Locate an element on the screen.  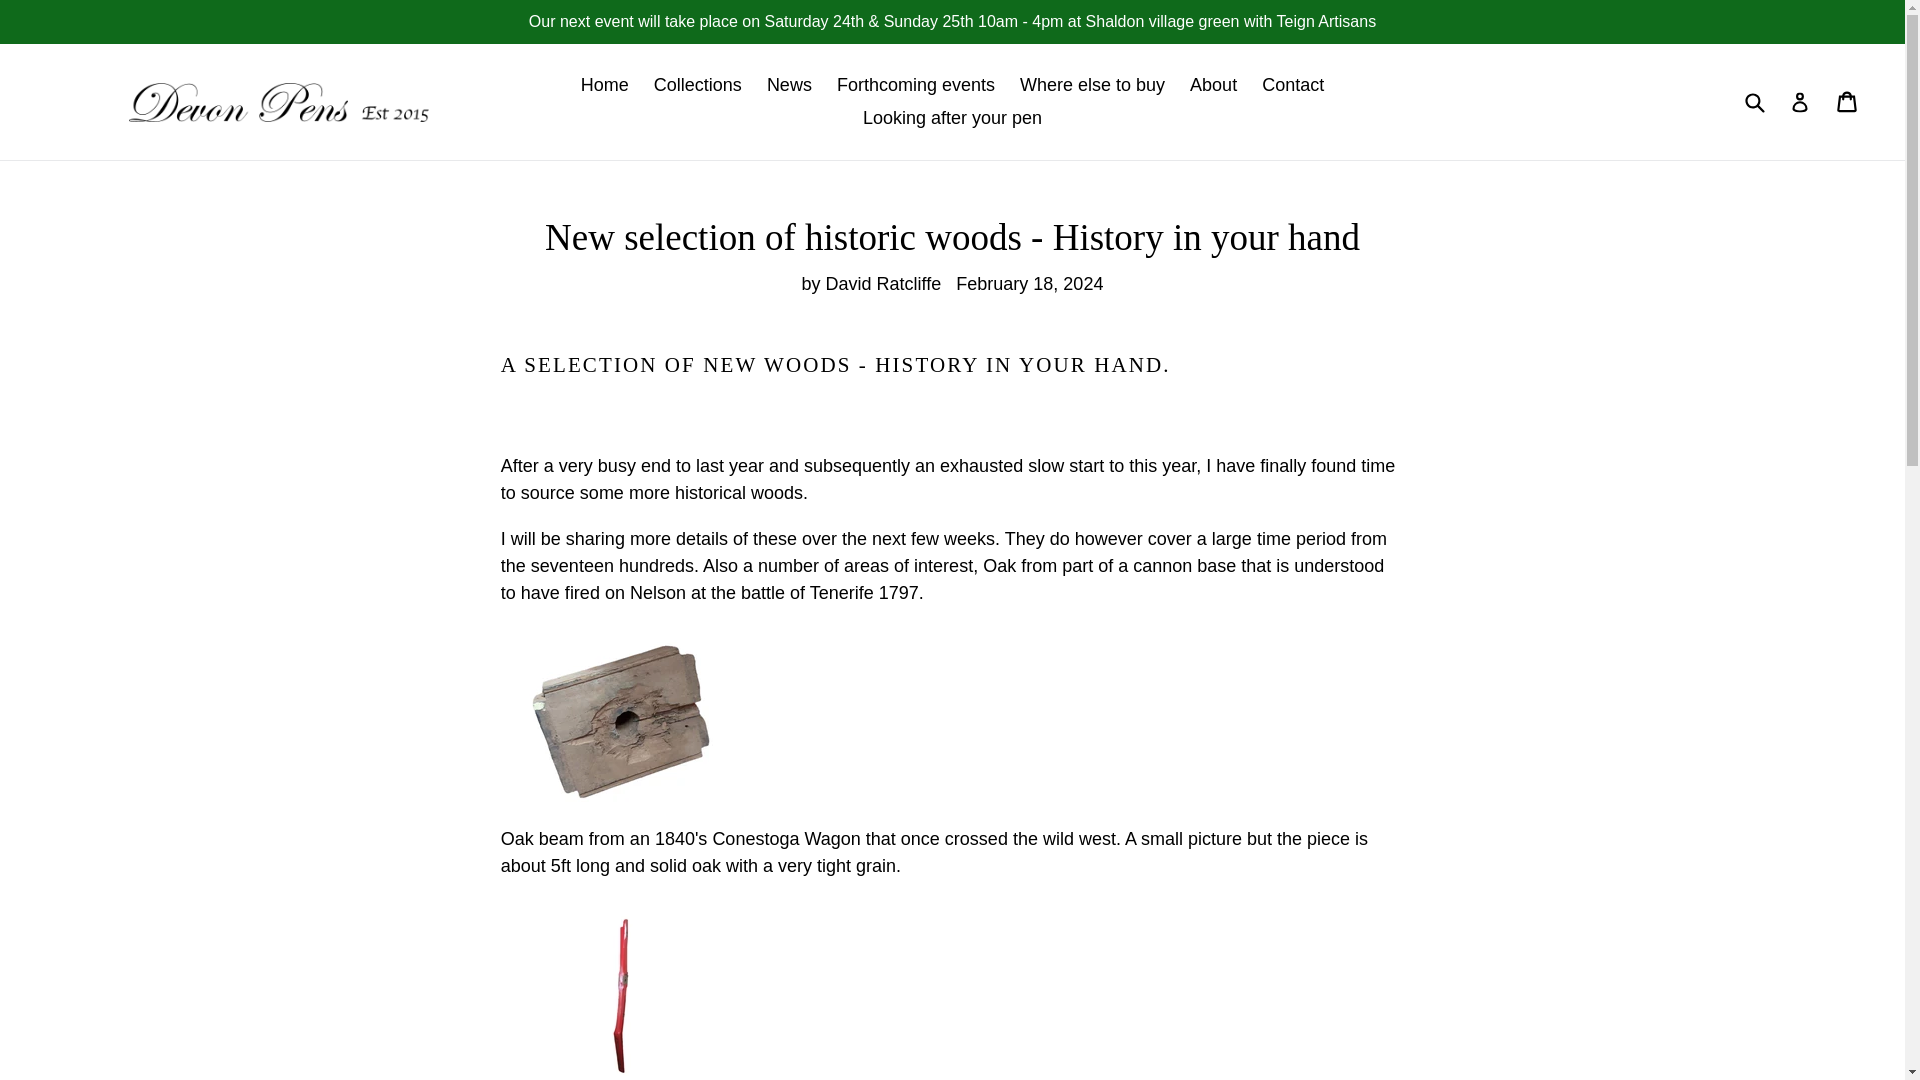
About is located at coordinates (1213, 85).